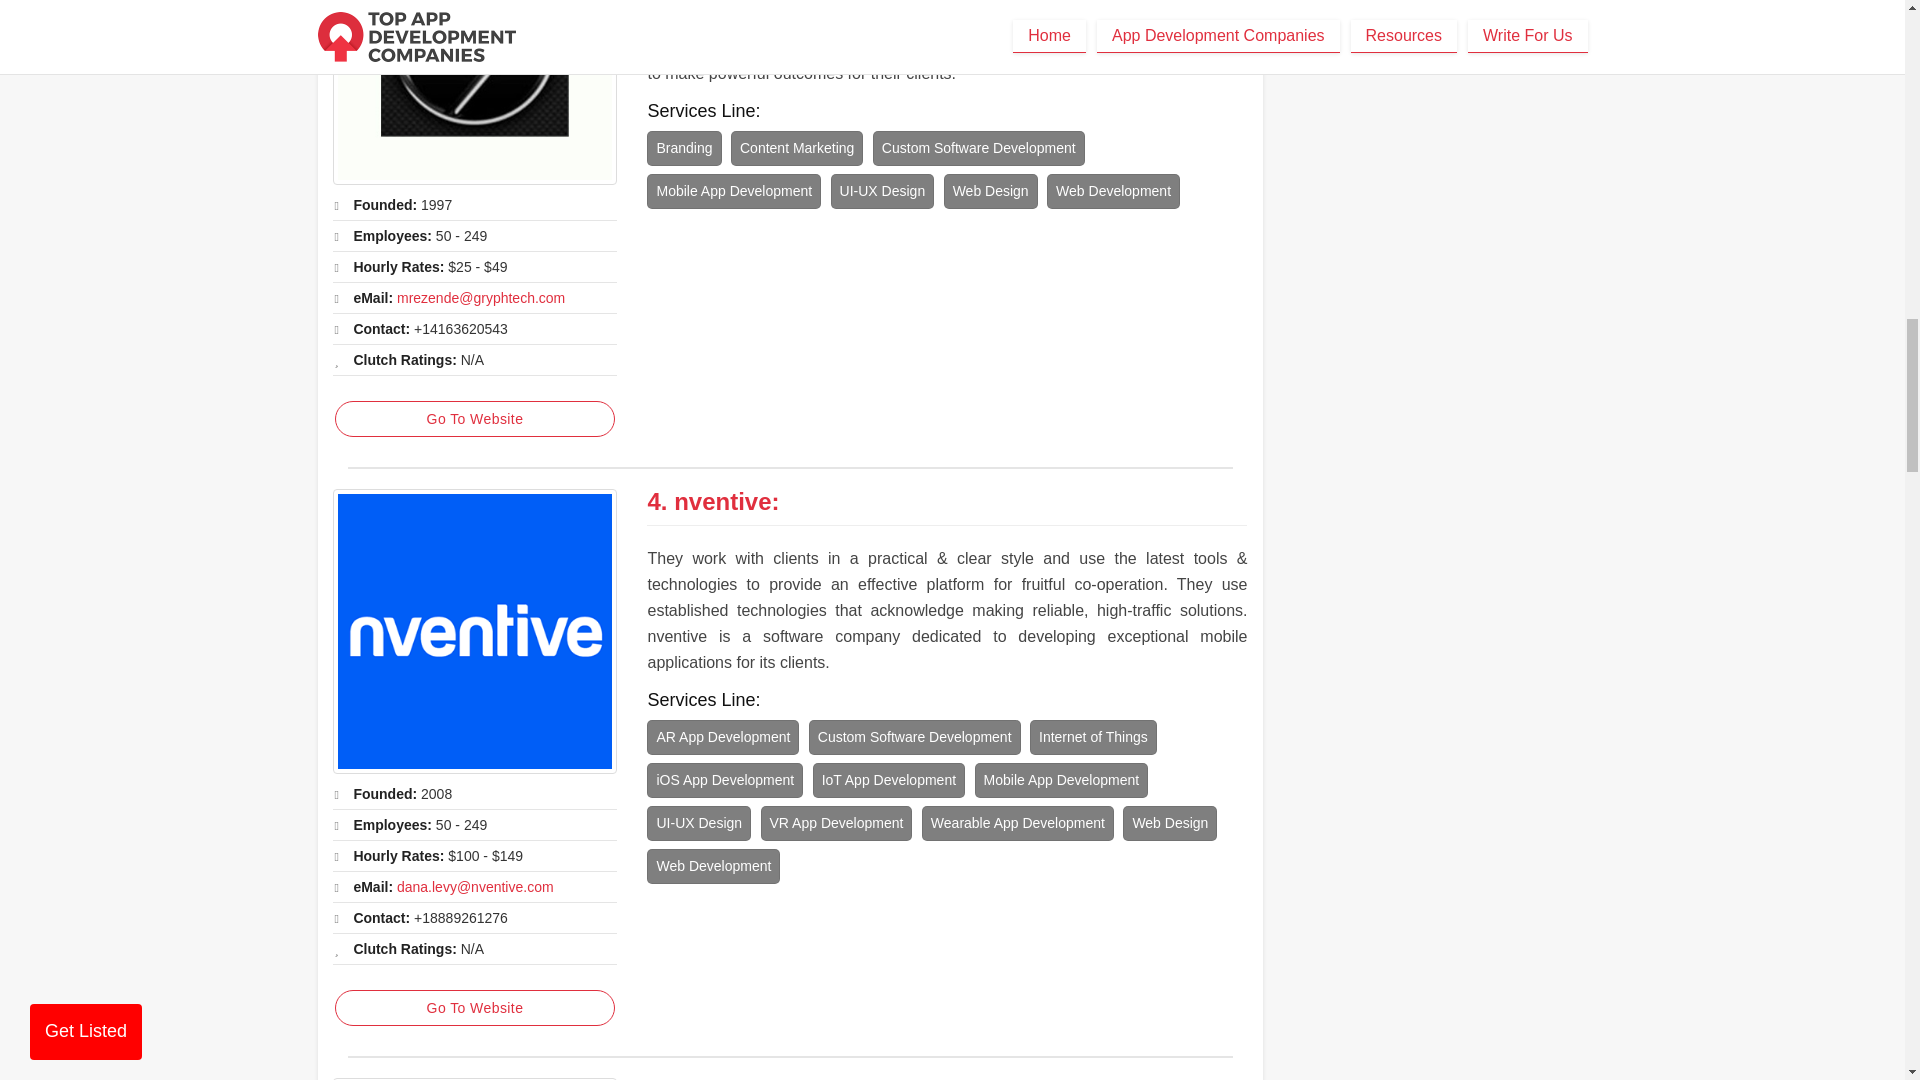 The height and width of the screenshot is (1080, 1920). I want to click on Go To Website, so click(474, 418).